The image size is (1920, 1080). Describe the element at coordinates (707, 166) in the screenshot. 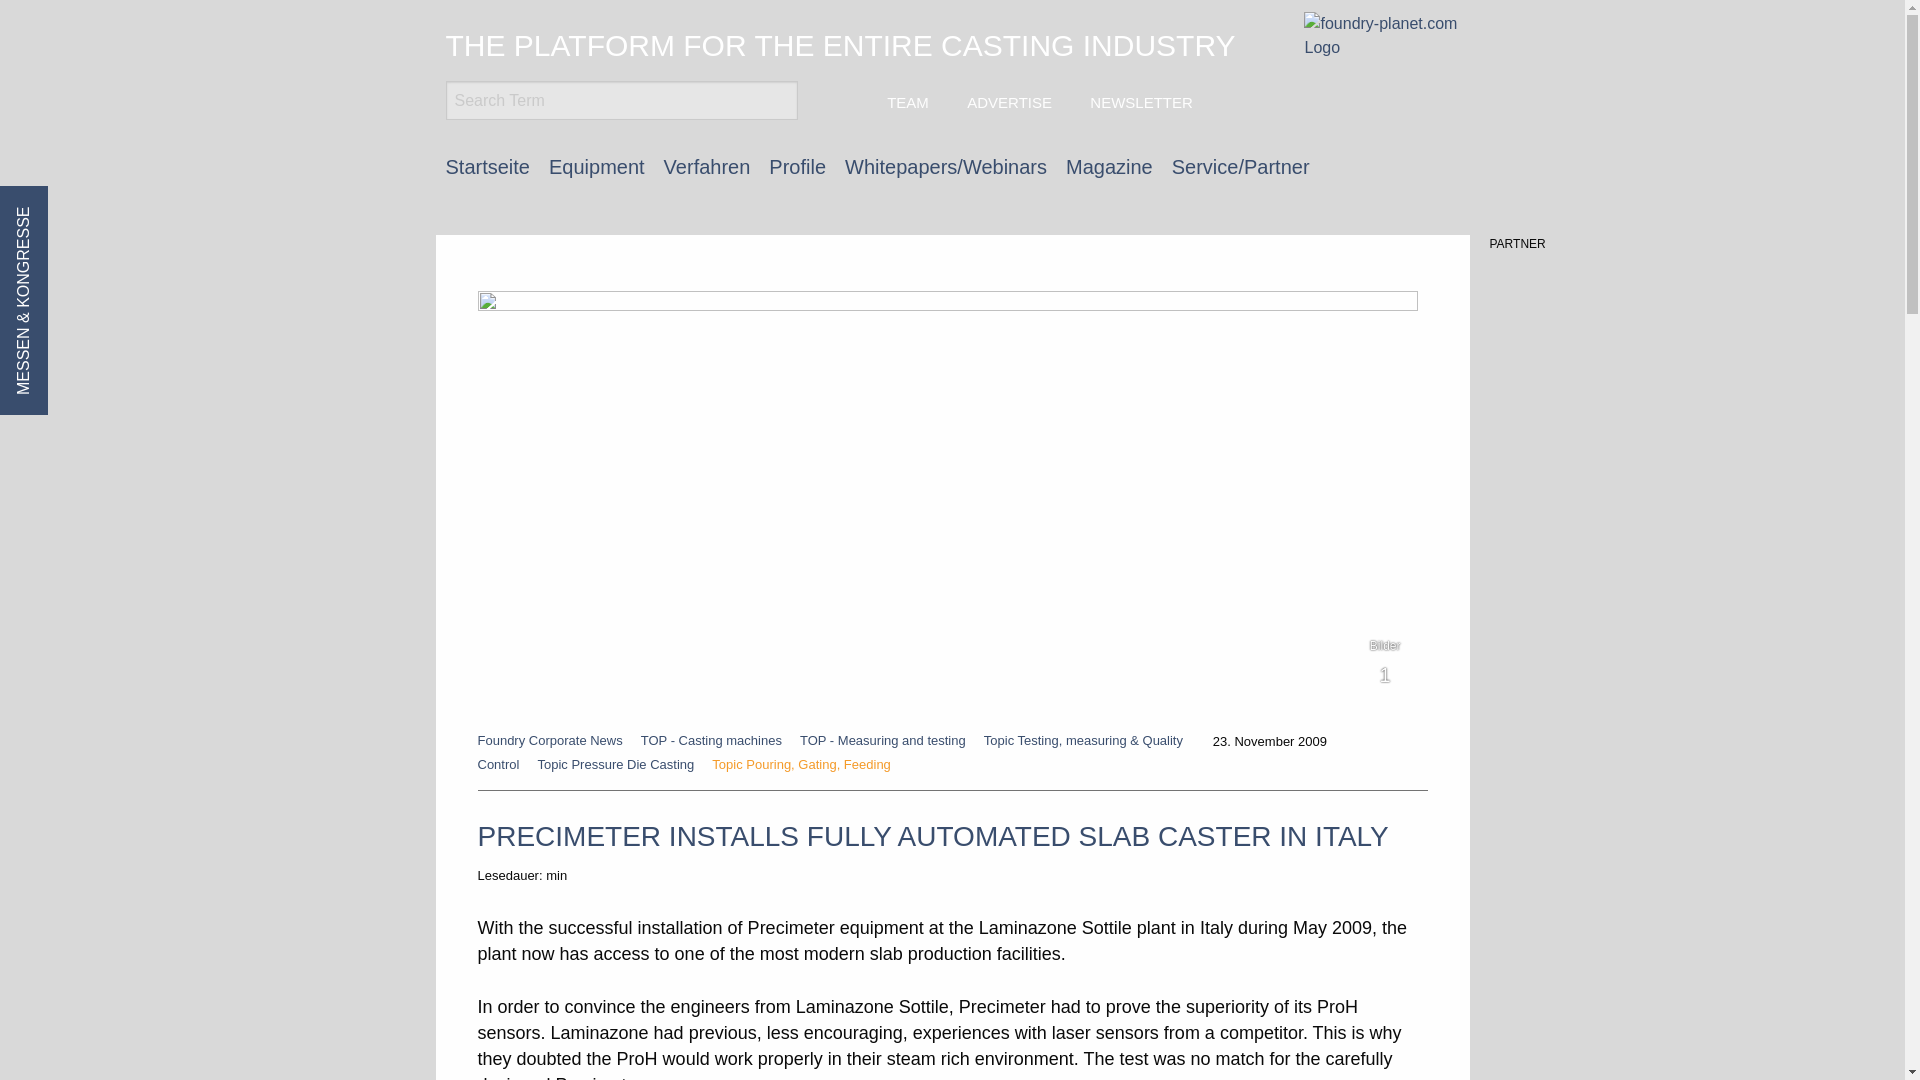

I see `Verfahren` at that location.